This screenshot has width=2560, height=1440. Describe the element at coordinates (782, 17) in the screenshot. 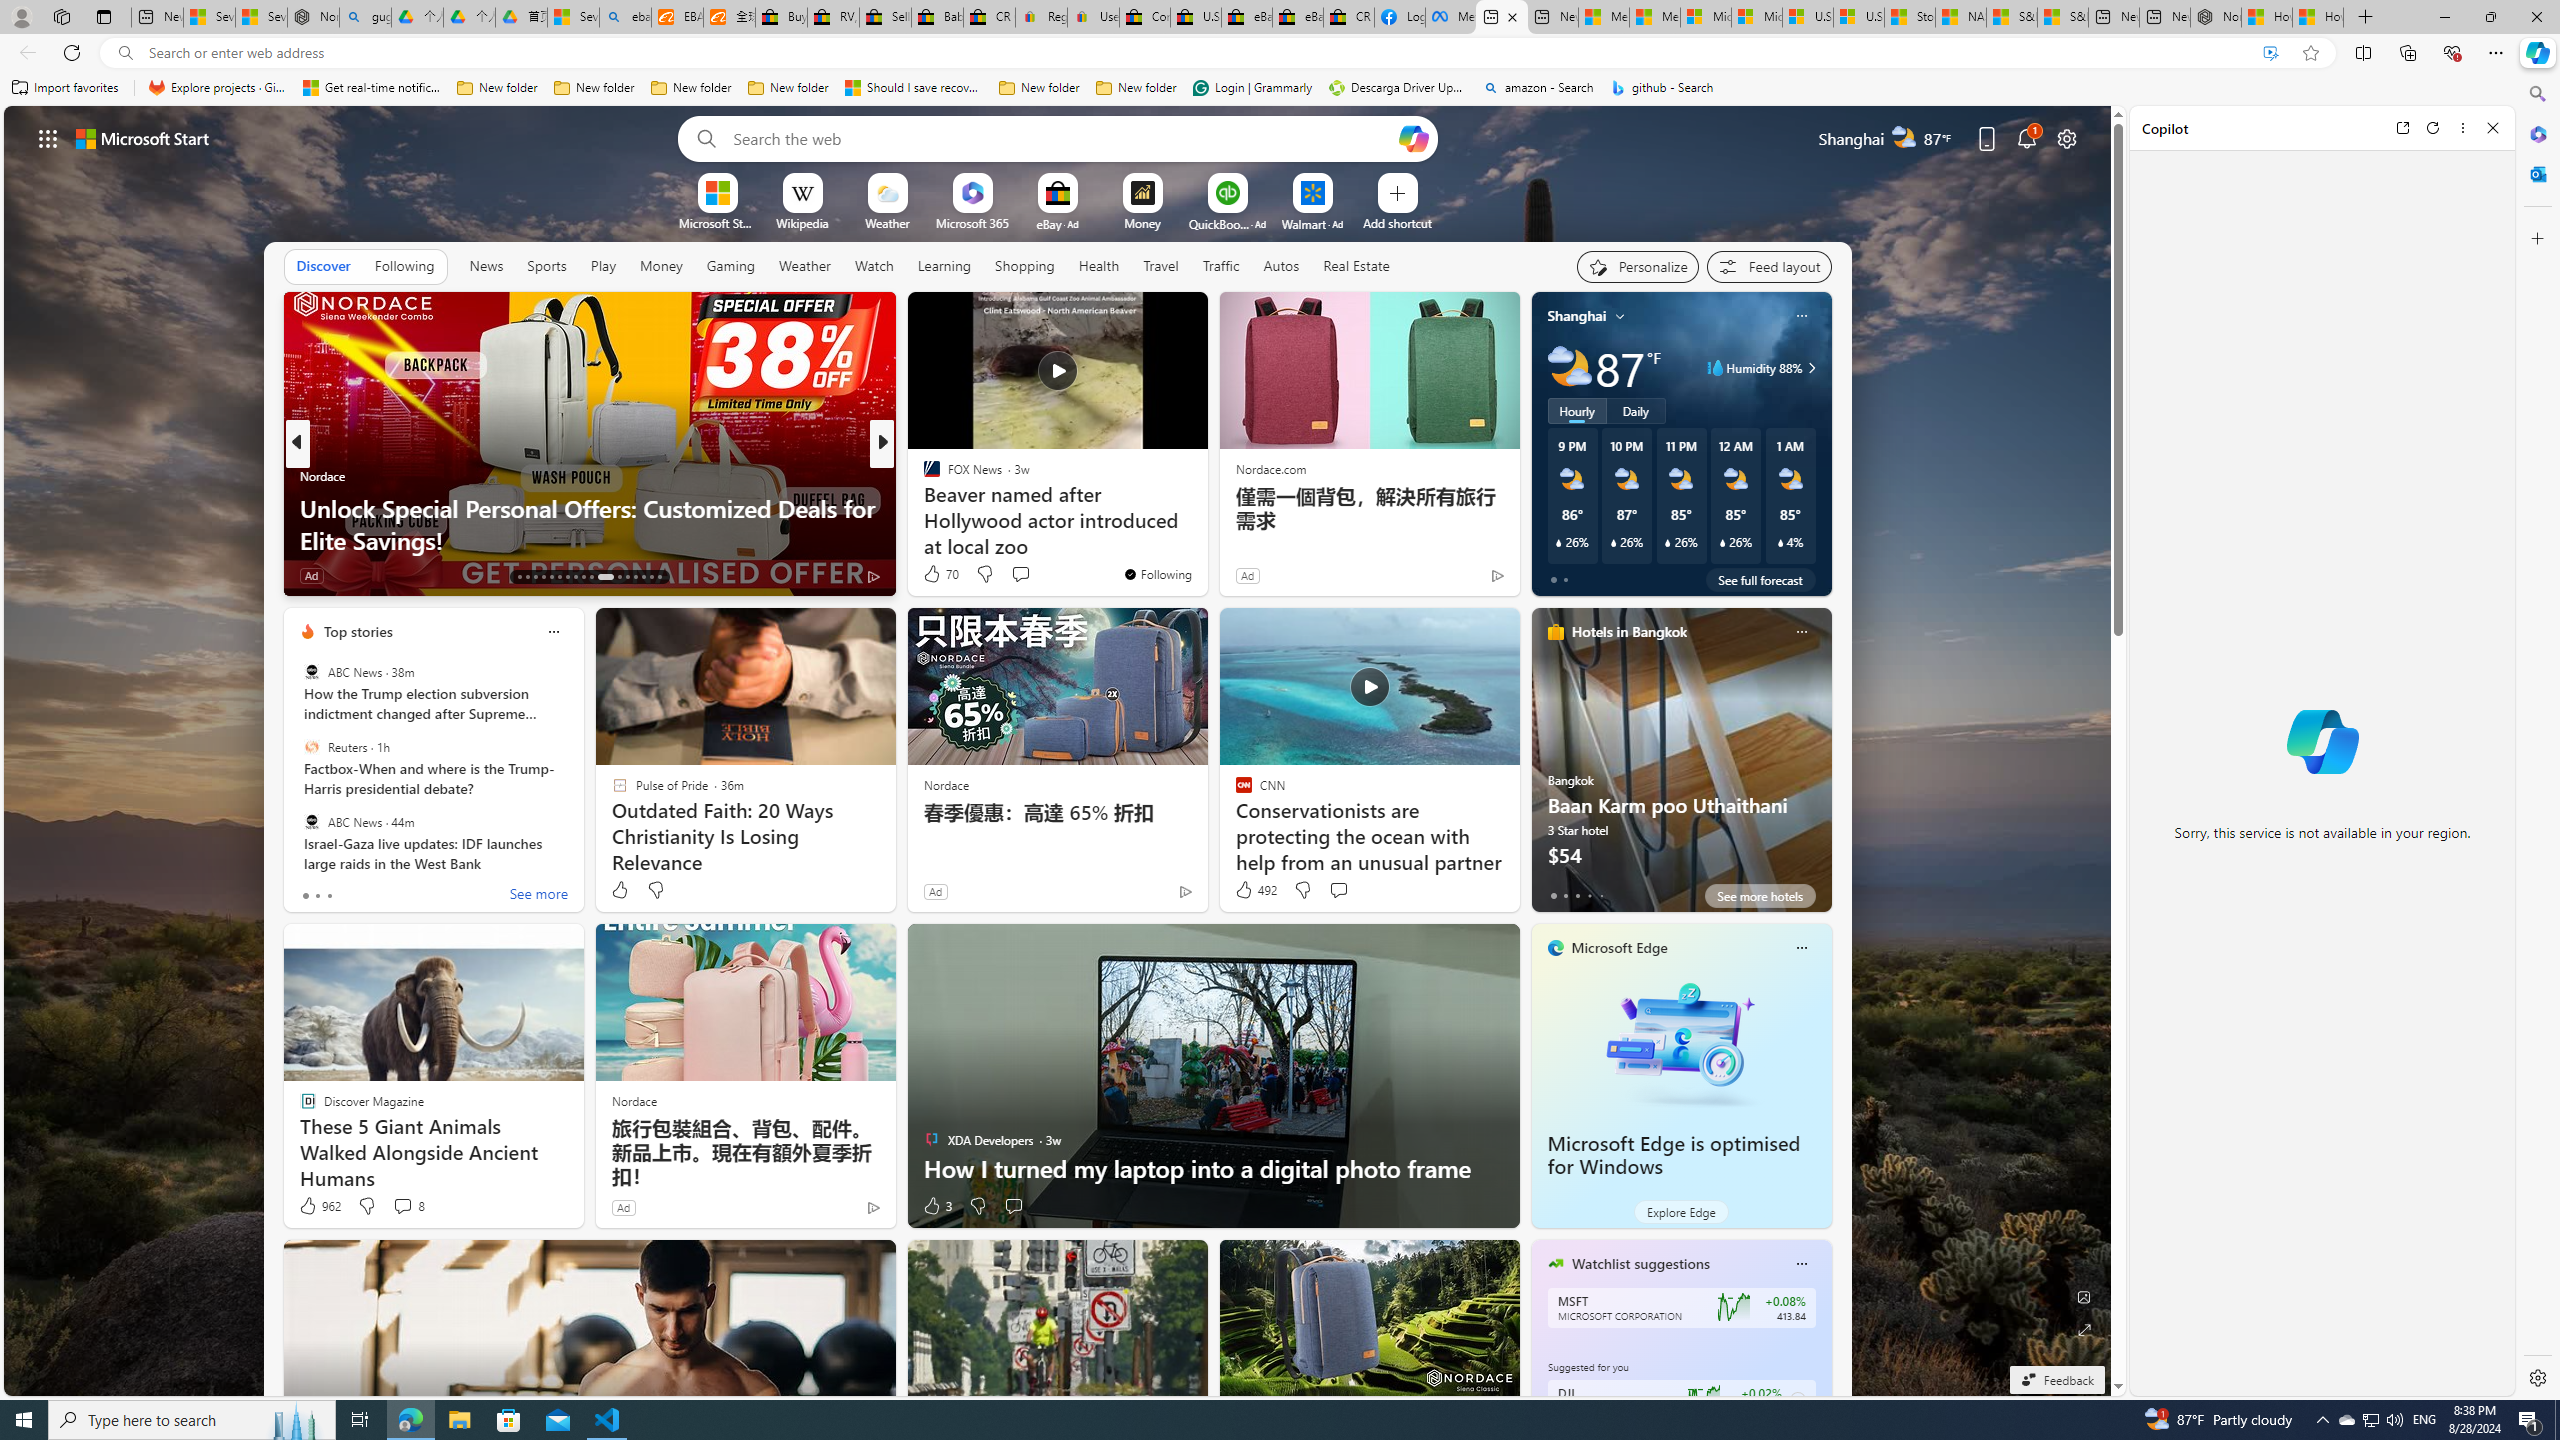

I see `Buy Auto Parts & Accessories | eBay` at that location.